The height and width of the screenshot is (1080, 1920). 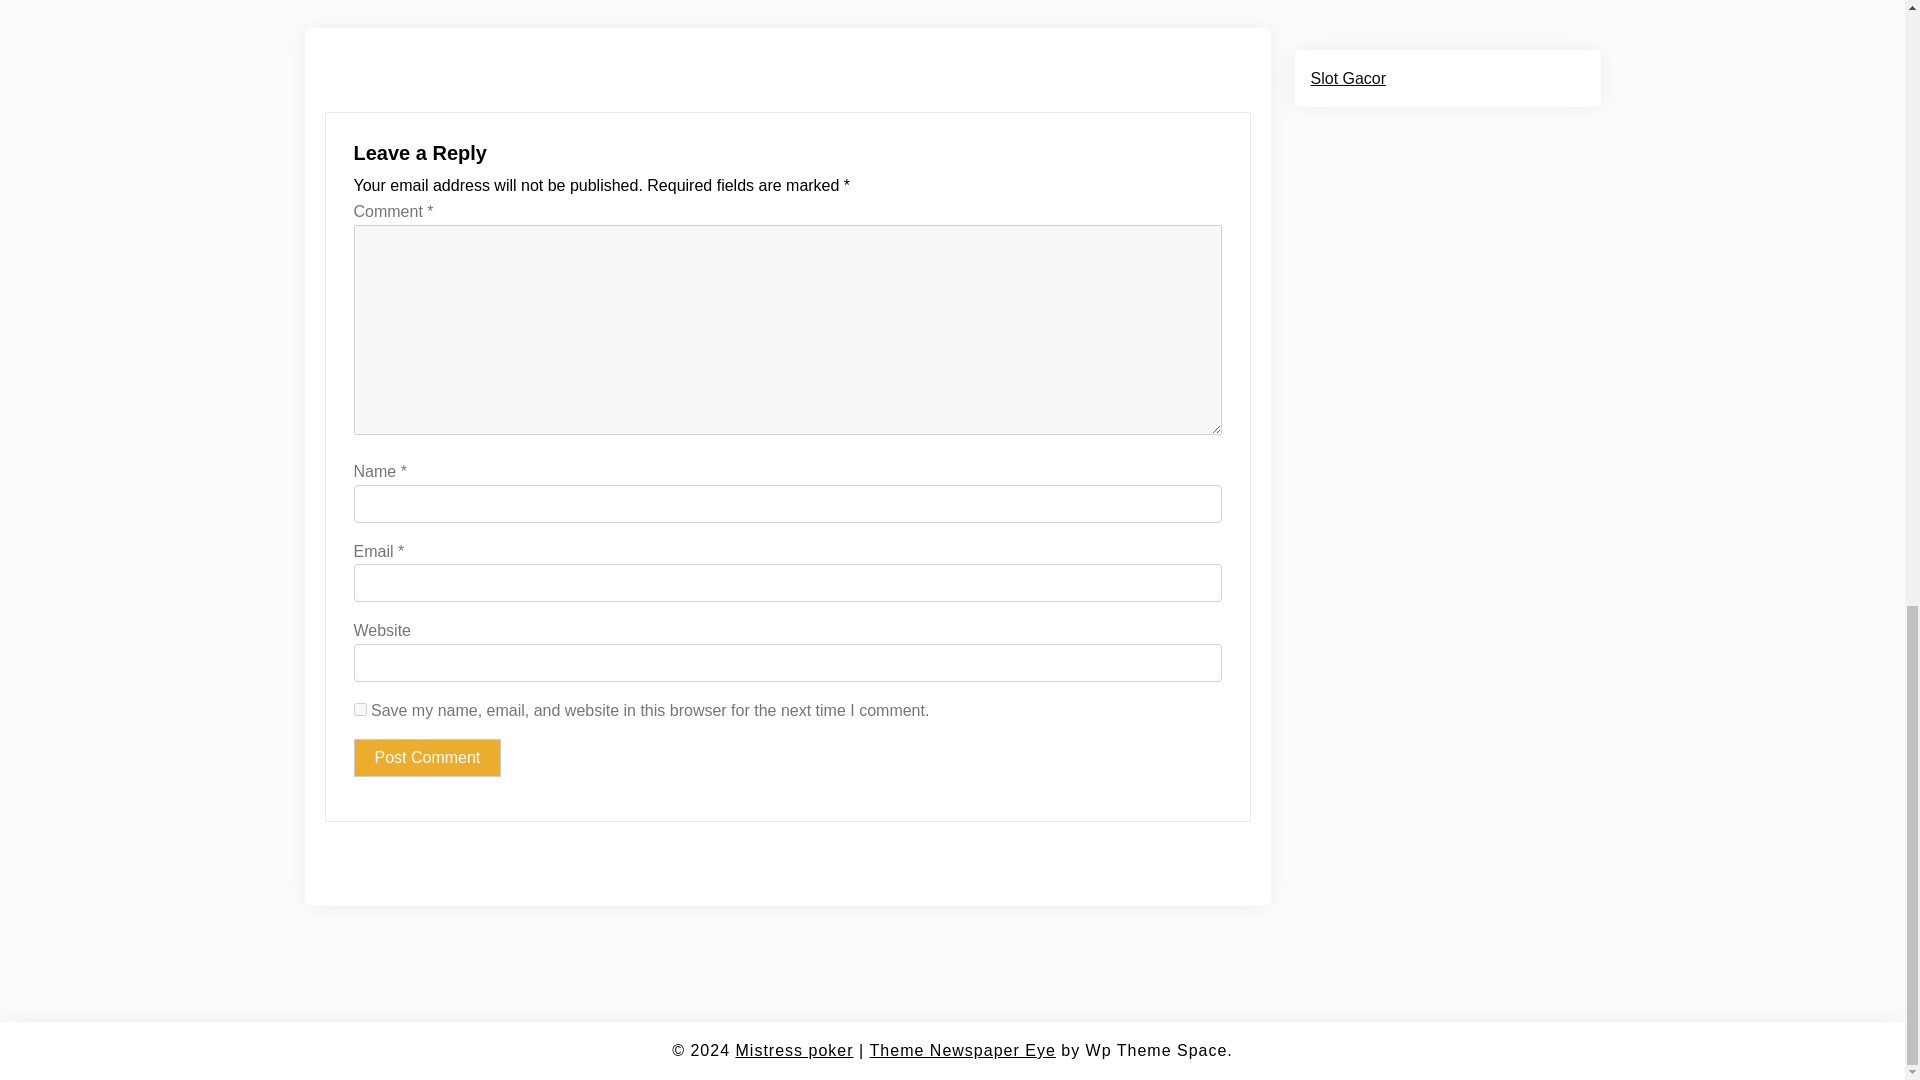 What do you see at coordinates (427, 757) in the screenshot?
I see `Post Comment` at bounding box center [427, 757].